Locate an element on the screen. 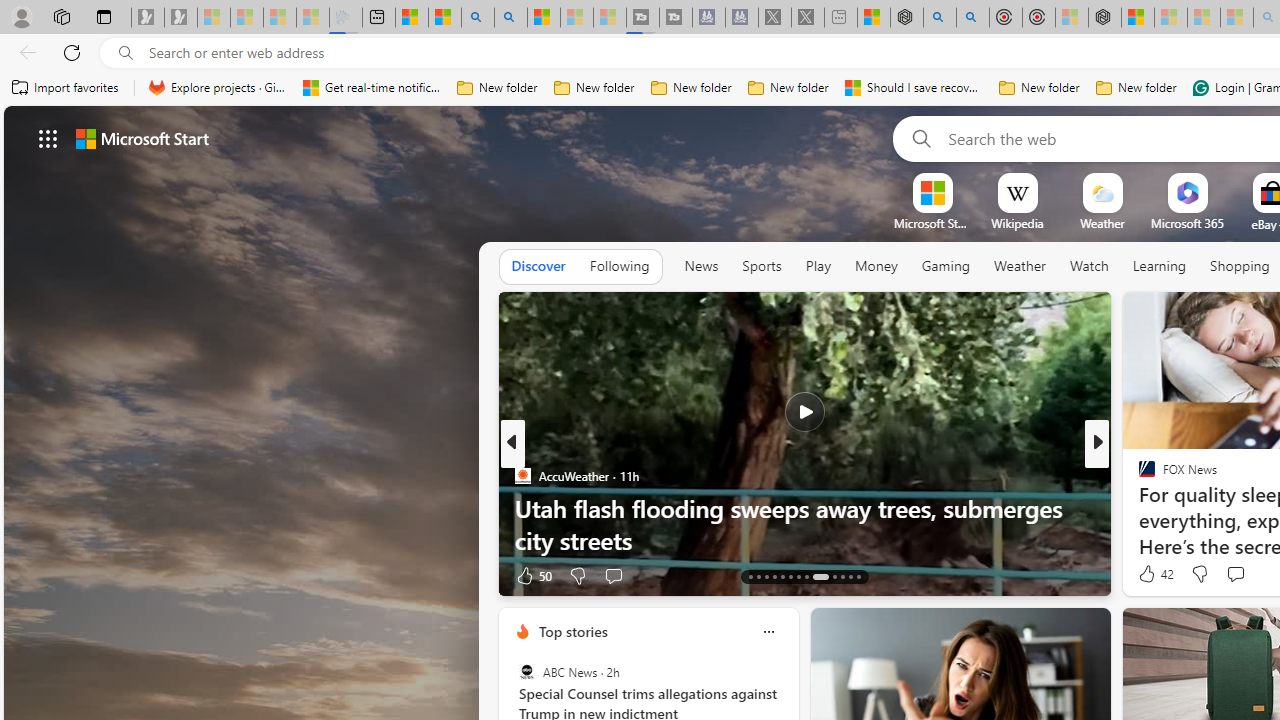 The image size is (1280, 720). Dislike is located at coordinates (1200, 574).